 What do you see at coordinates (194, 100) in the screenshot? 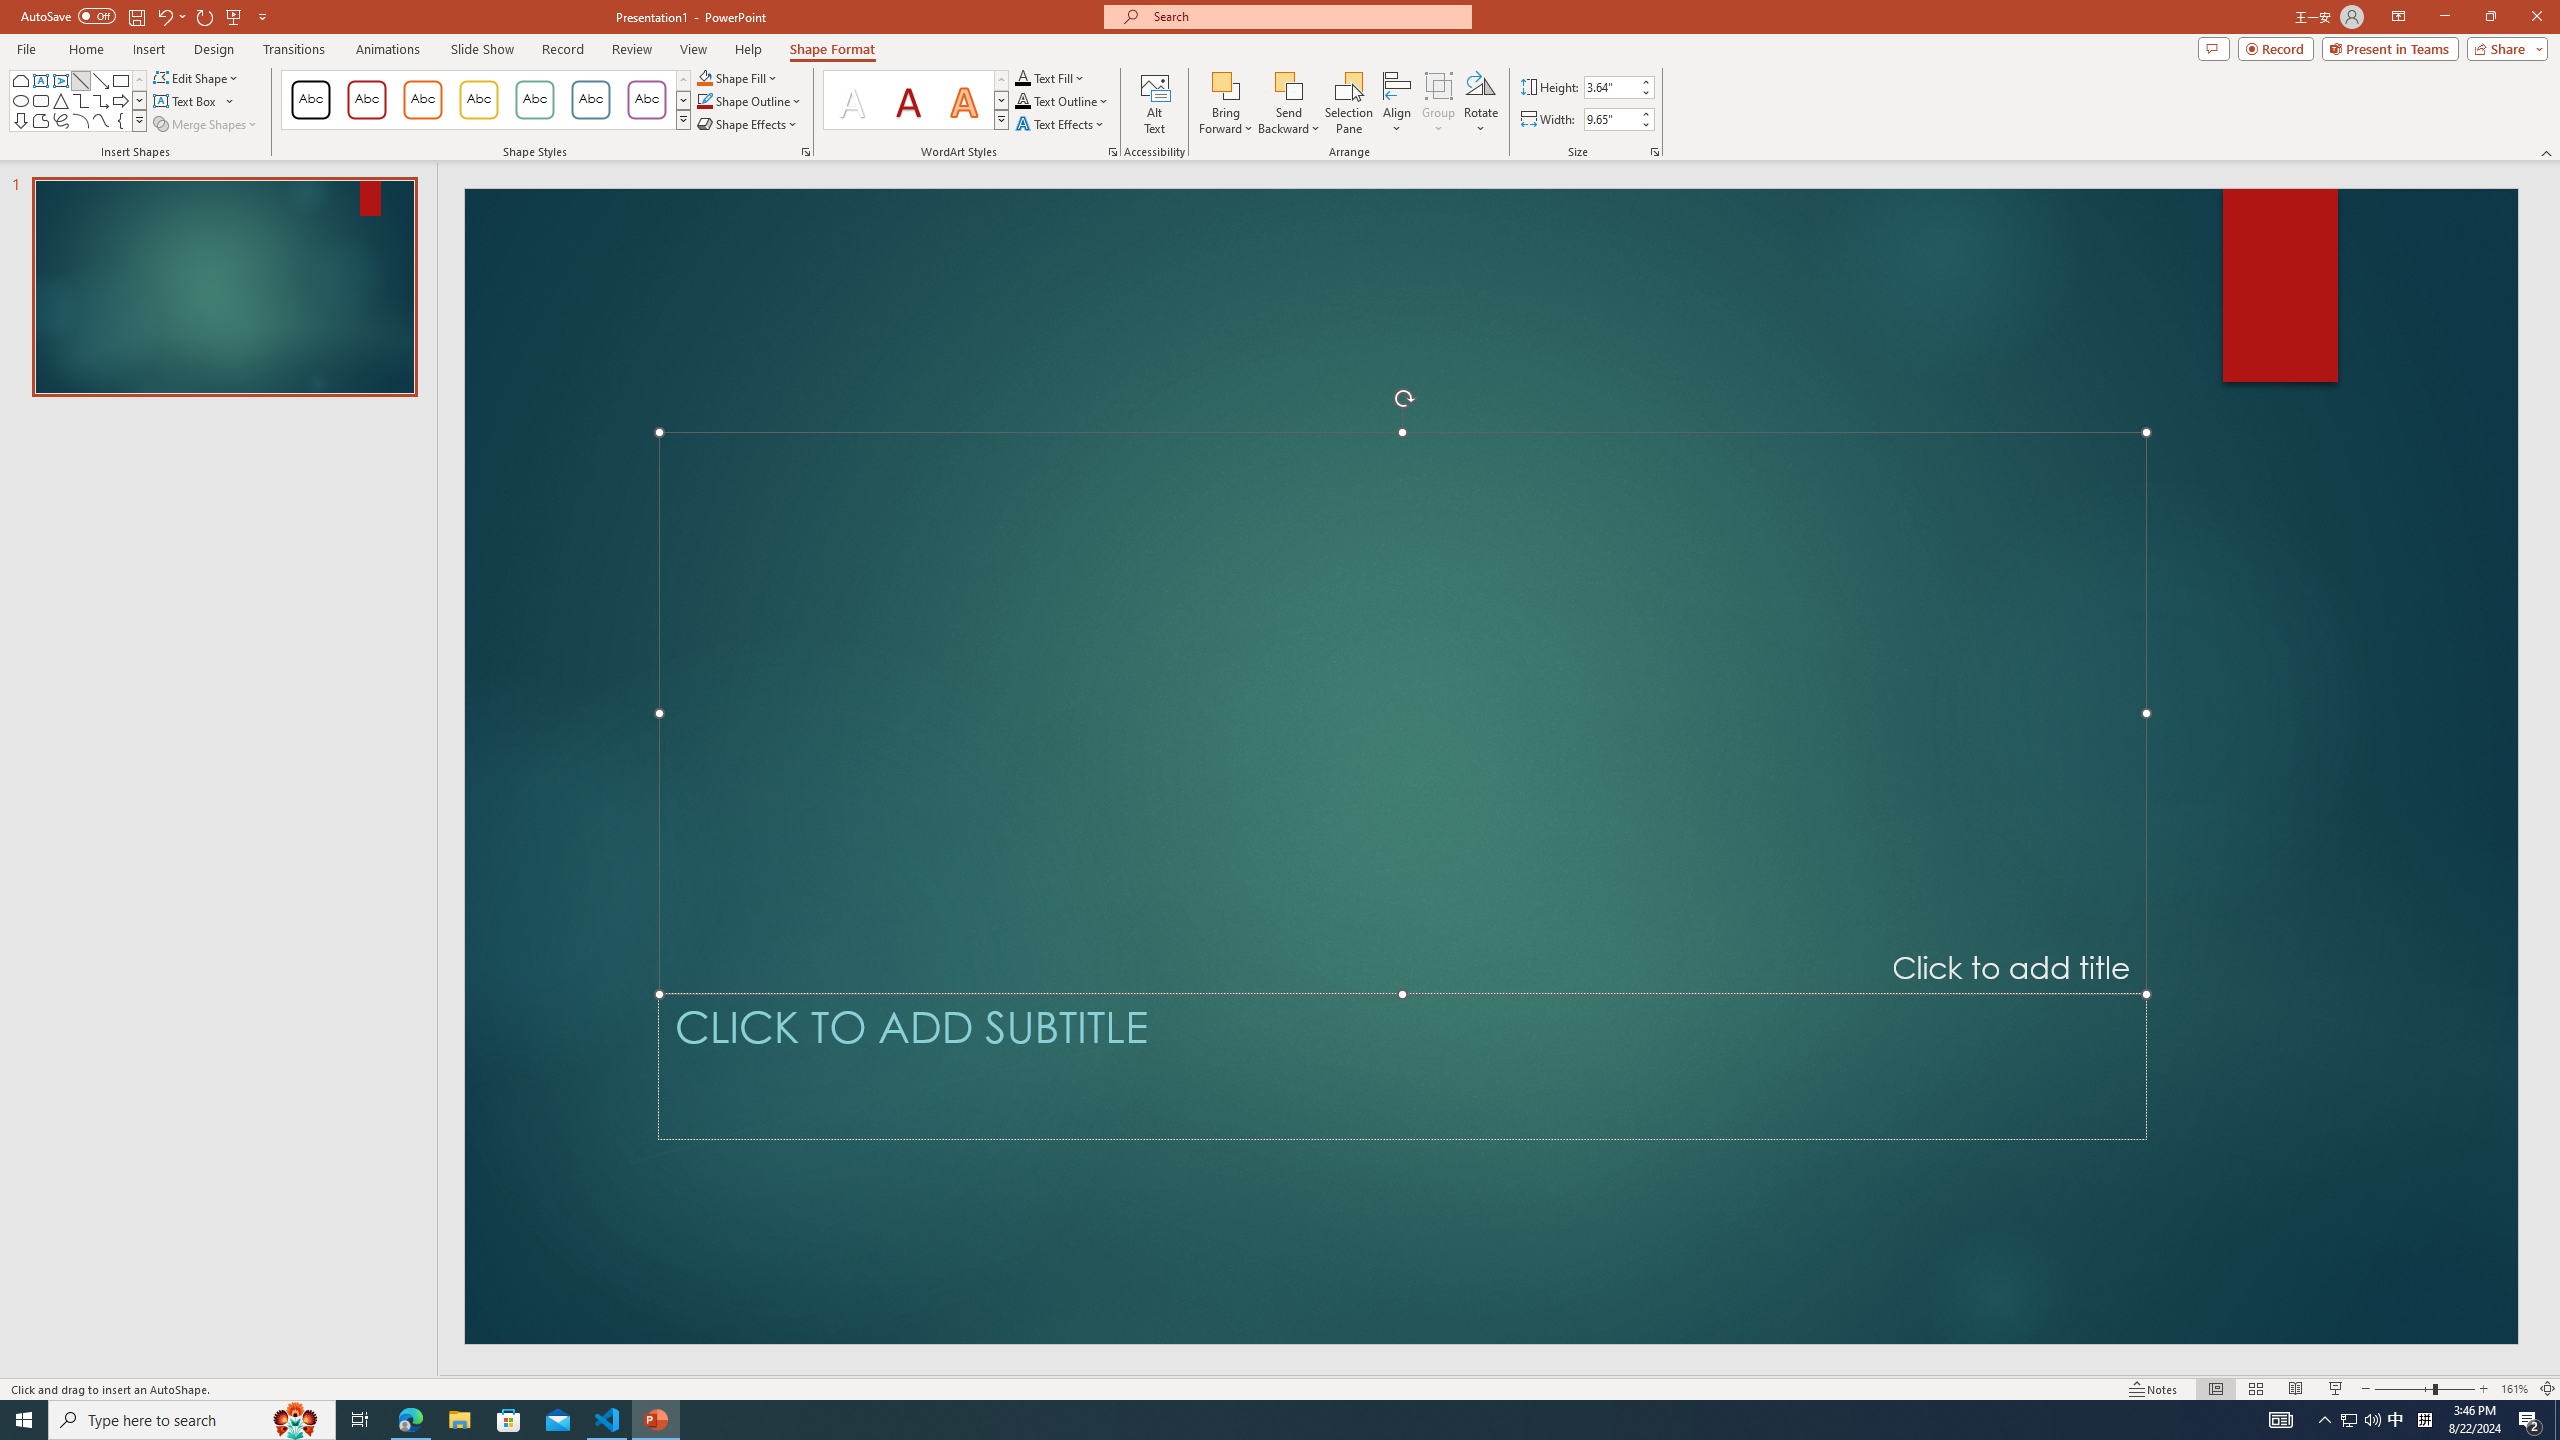
I see `Text Box` at bounding box center [194, 100].